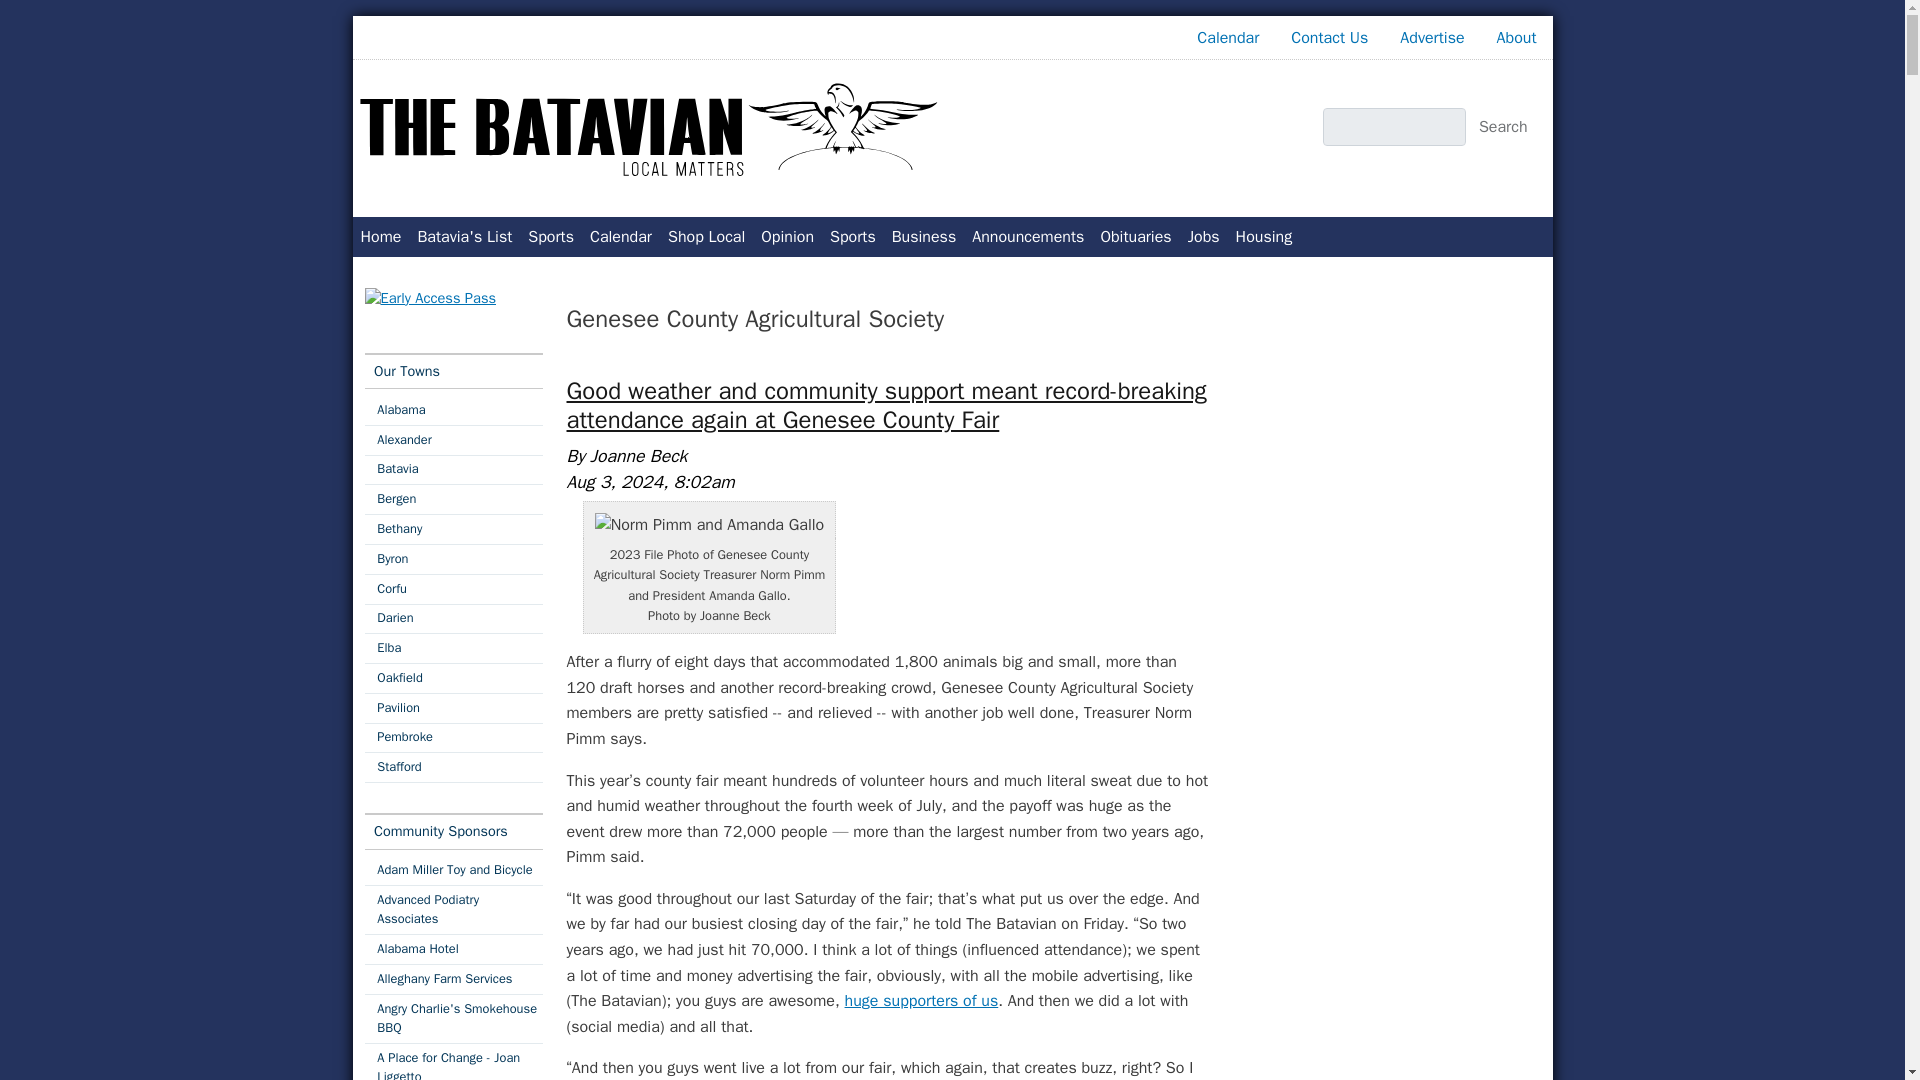 This screenshot has height=1080, width=1920. I want to click on Search, so click(1504, 126).